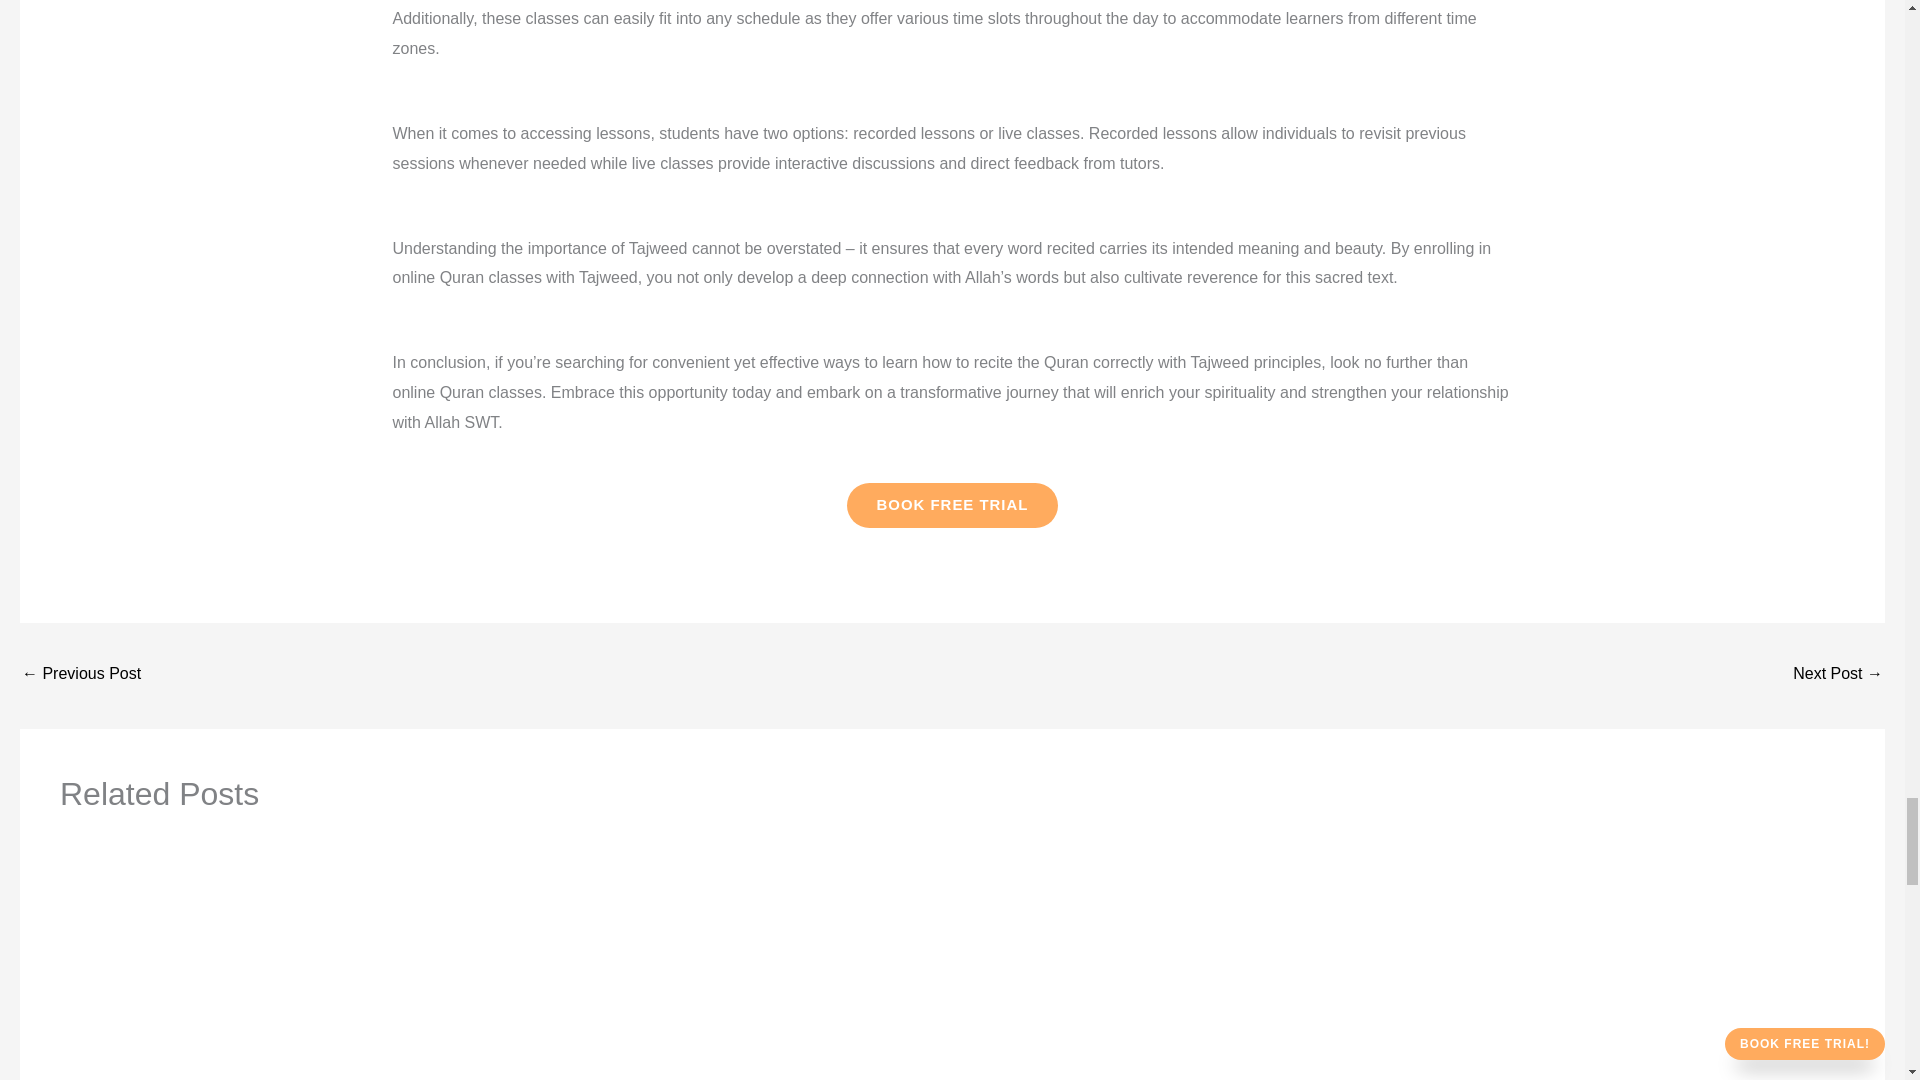  What do you see at coordinates (952, 505) in the screenshot?
I see `BOOK FREE TRIAL` at bounding box center [952, 505].